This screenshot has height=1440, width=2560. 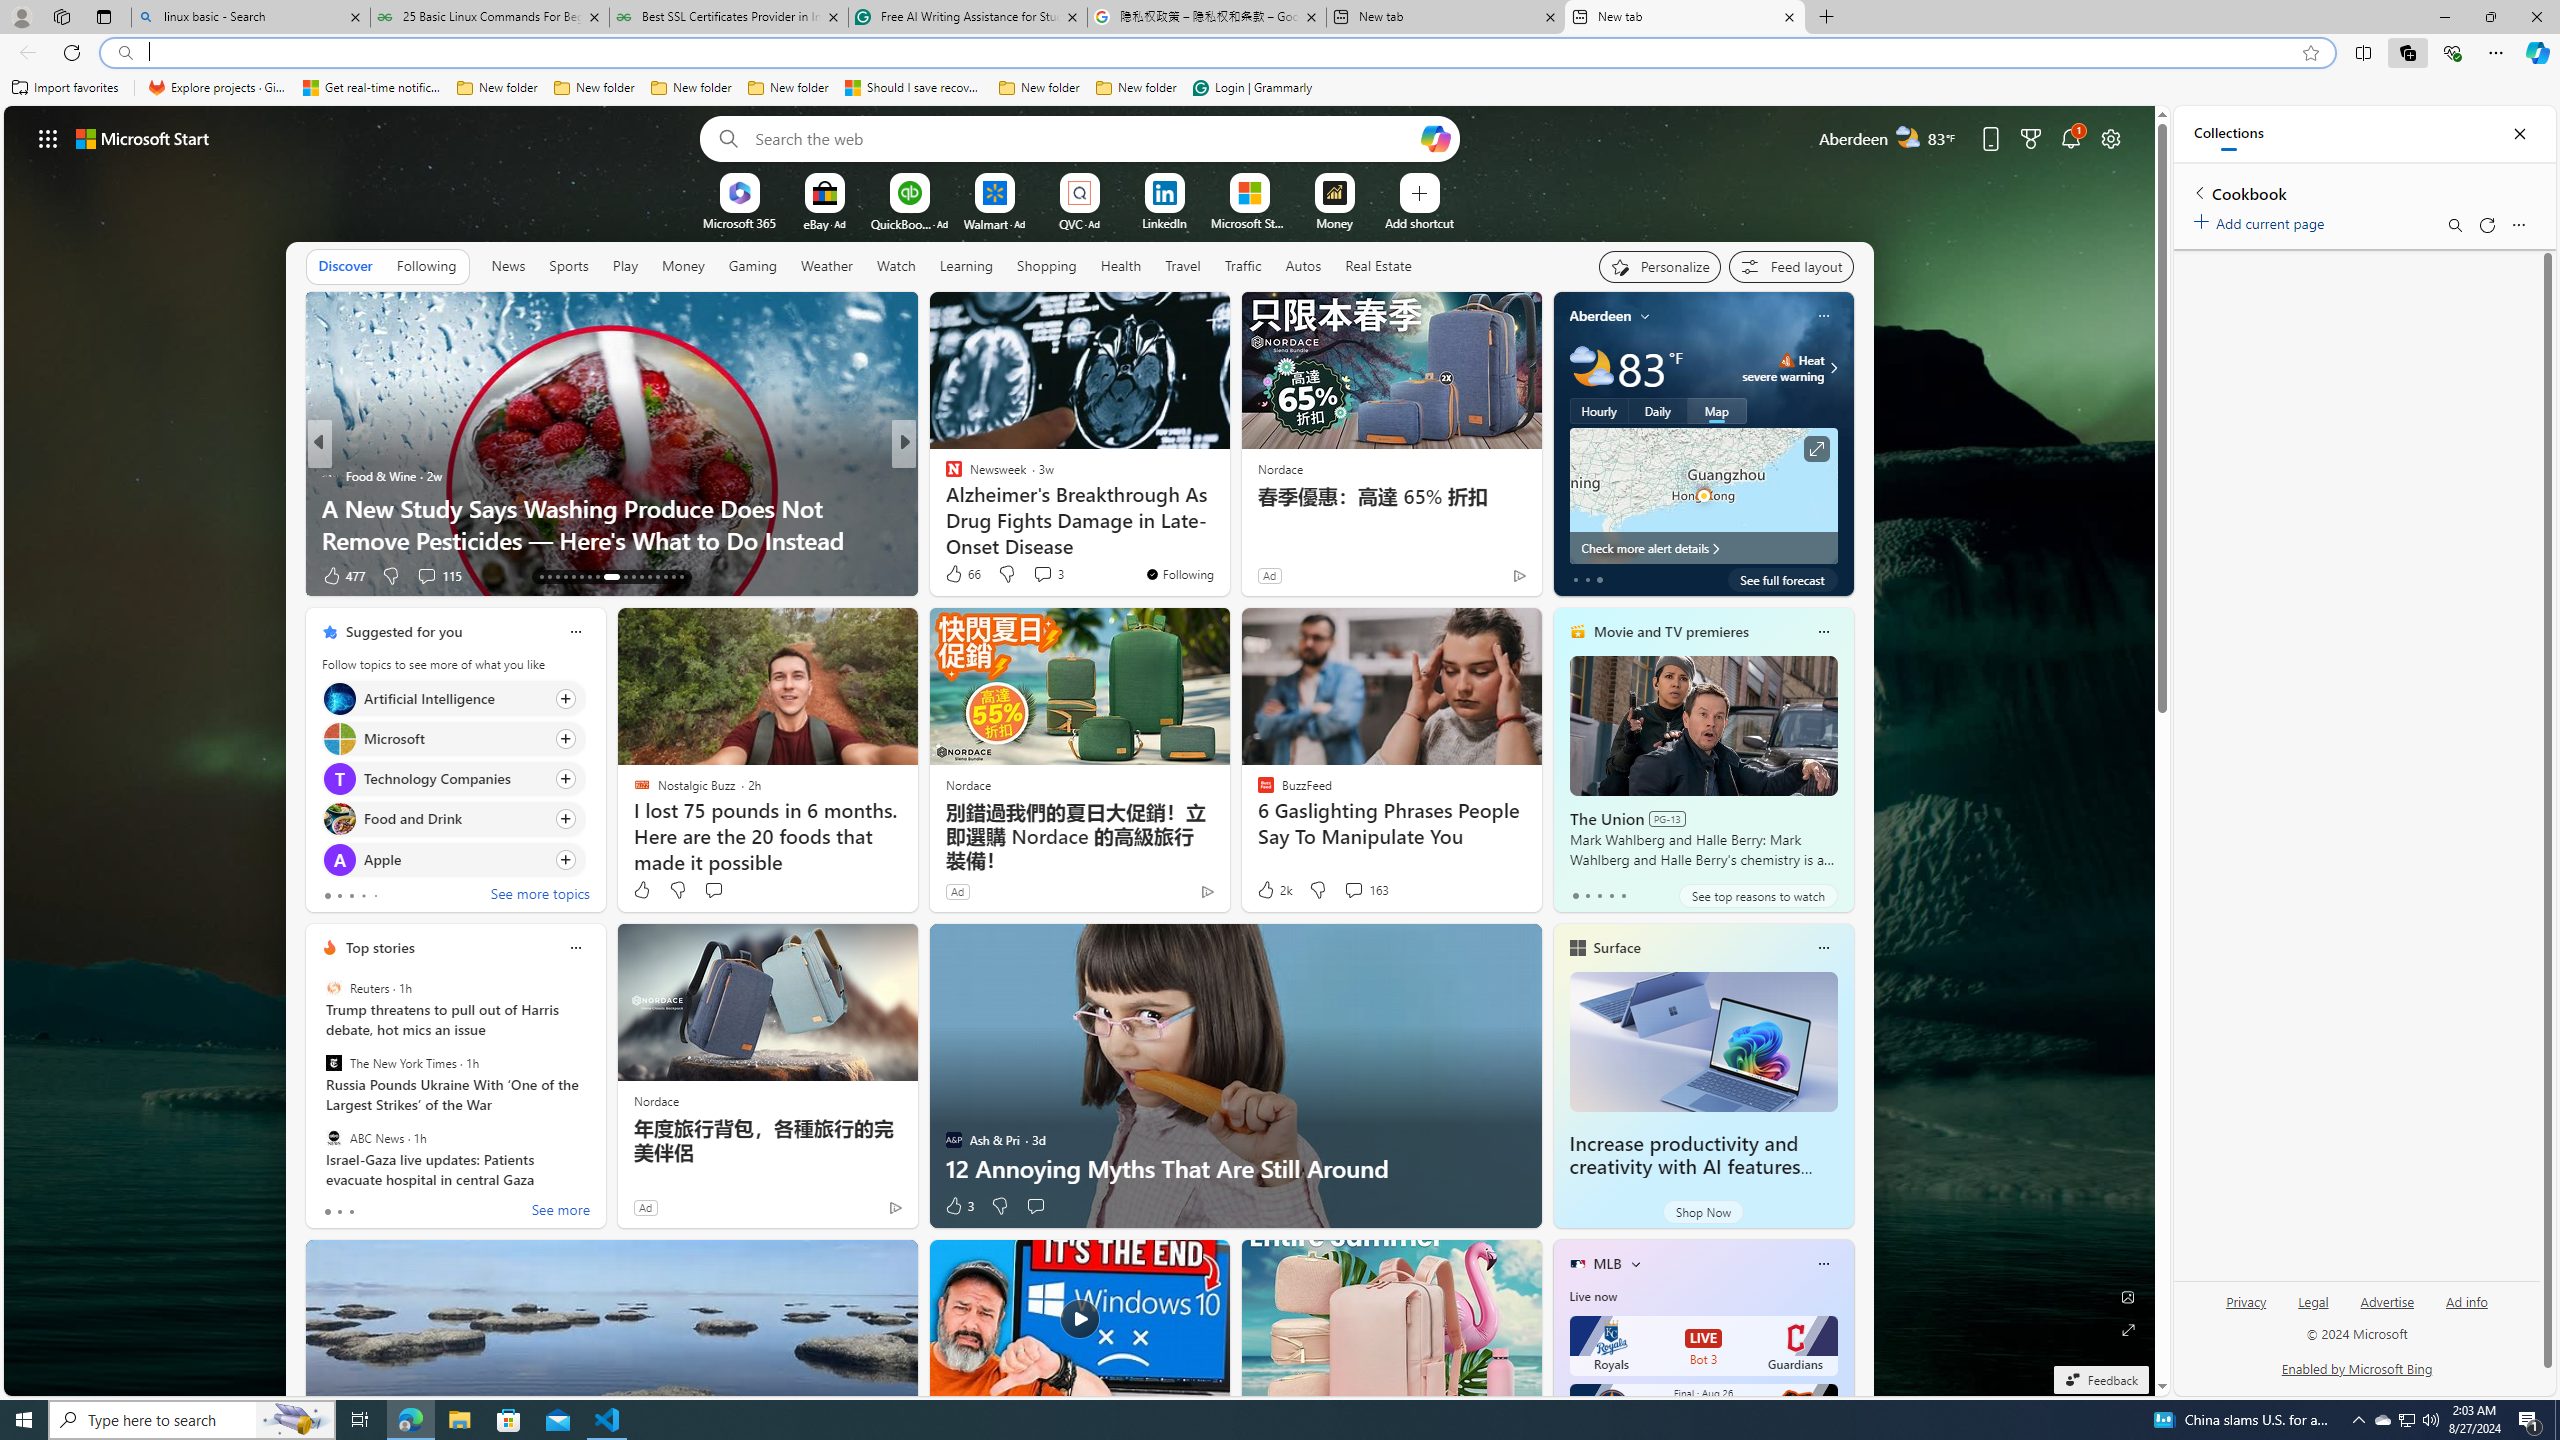 What do you see at coordinates (48, 138) in the screenshot?
I see `Class: control` at bounding box center [48, 138].